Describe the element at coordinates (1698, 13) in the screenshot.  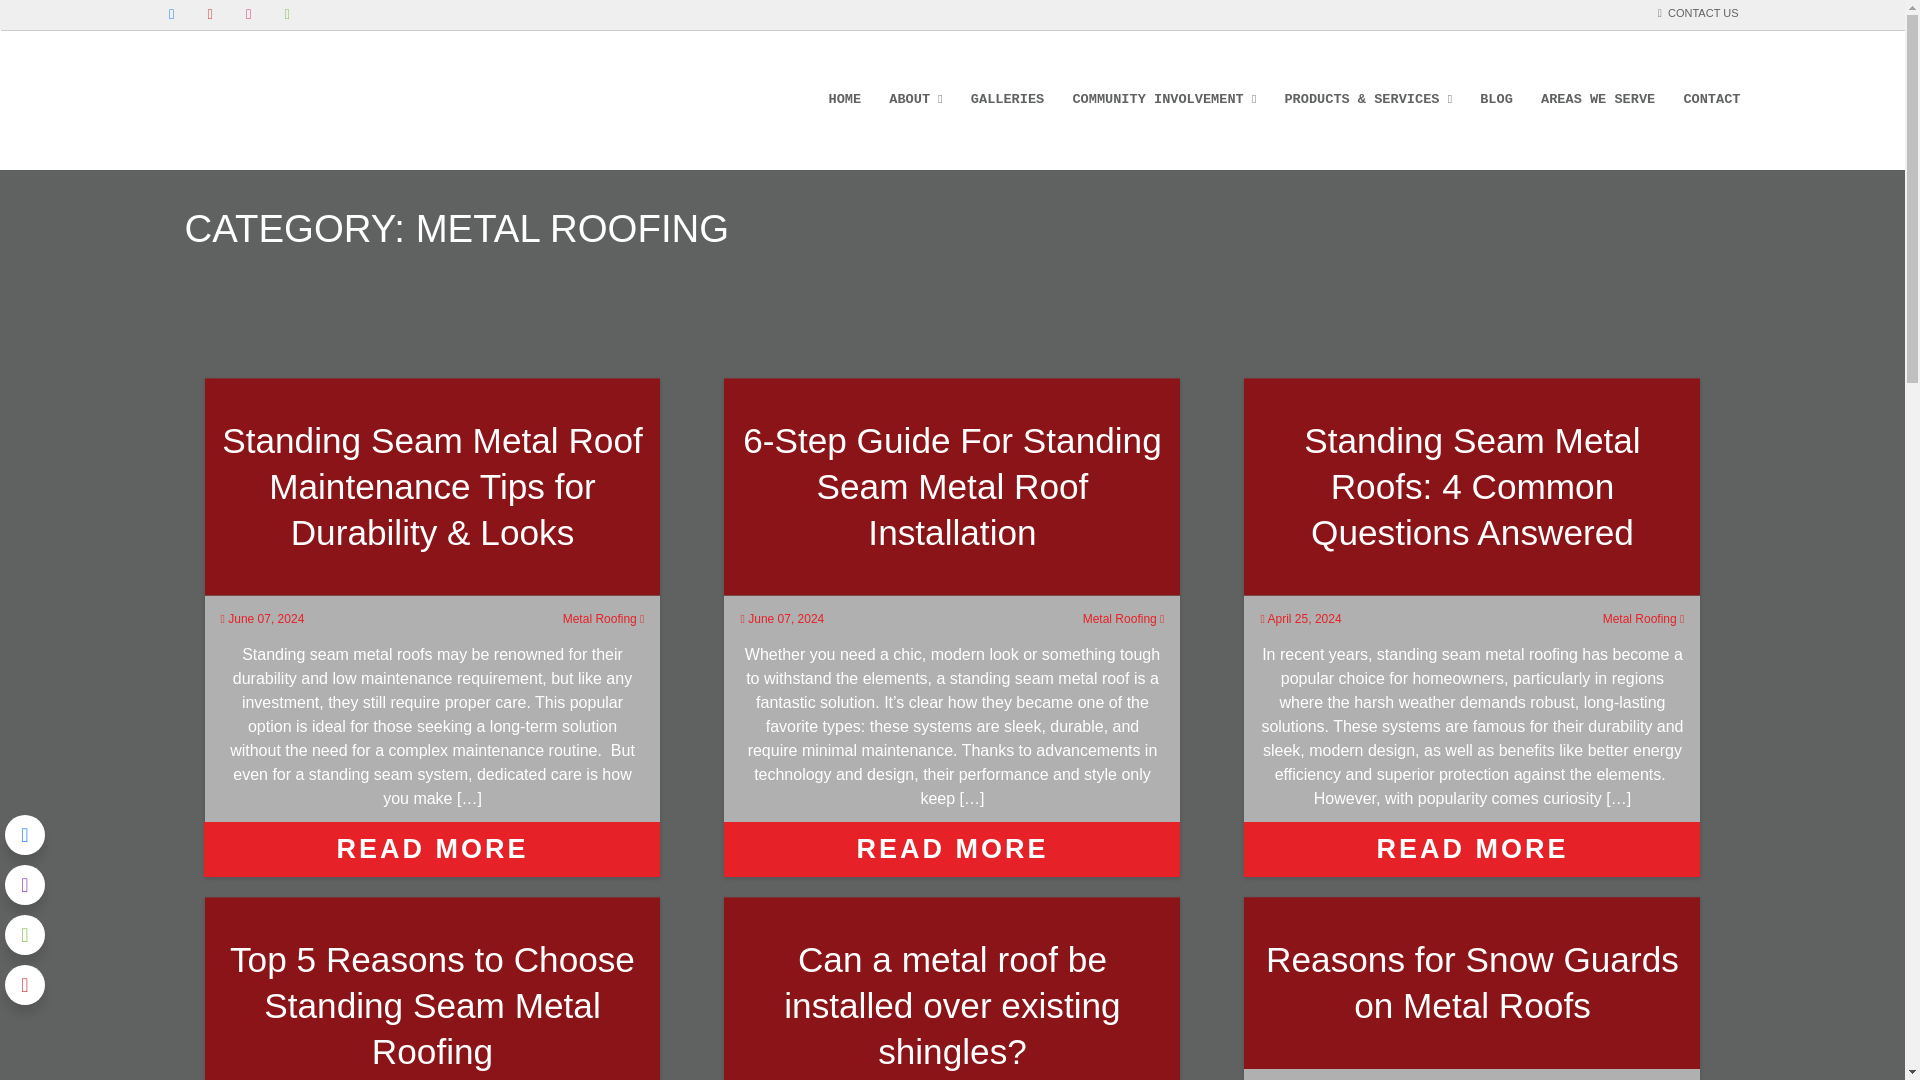
I see `  CONTACT US` at that location.